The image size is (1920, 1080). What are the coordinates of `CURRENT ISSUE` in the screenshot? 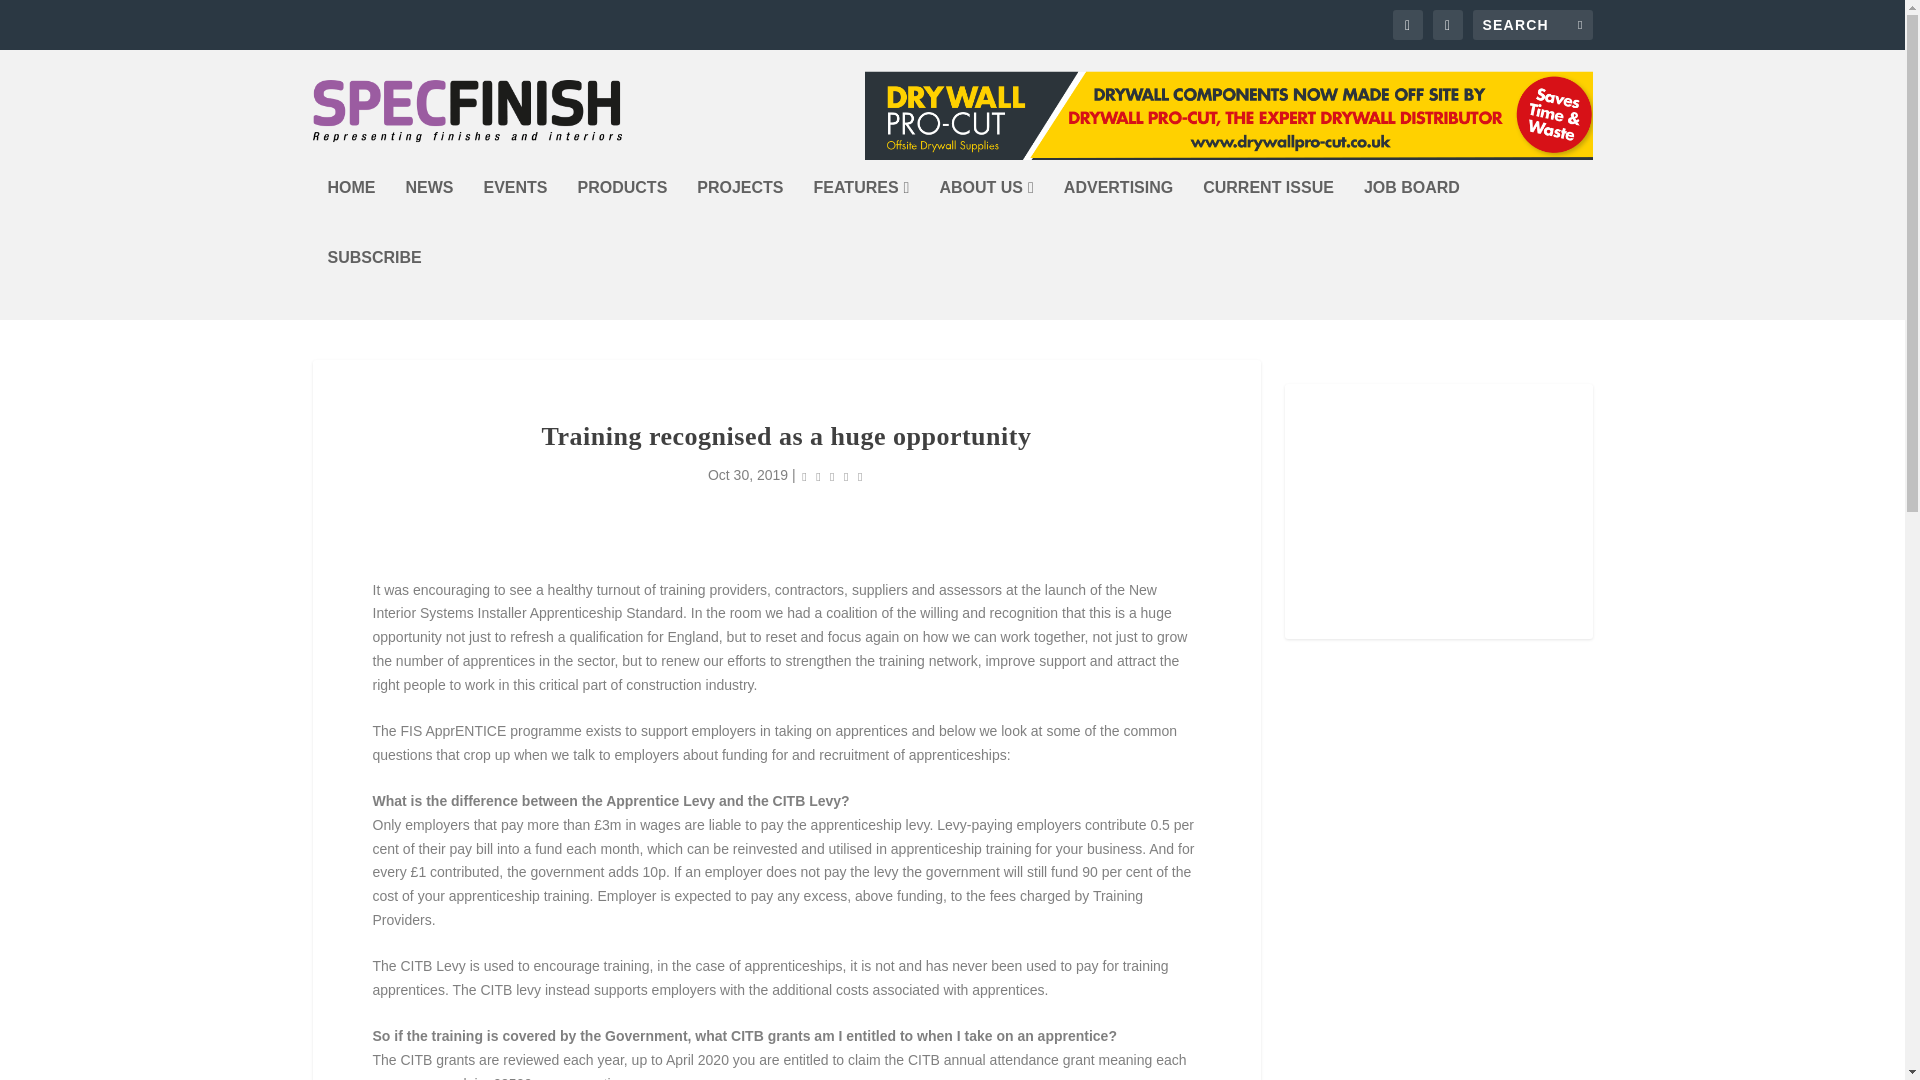 It's located at (1268, 214).